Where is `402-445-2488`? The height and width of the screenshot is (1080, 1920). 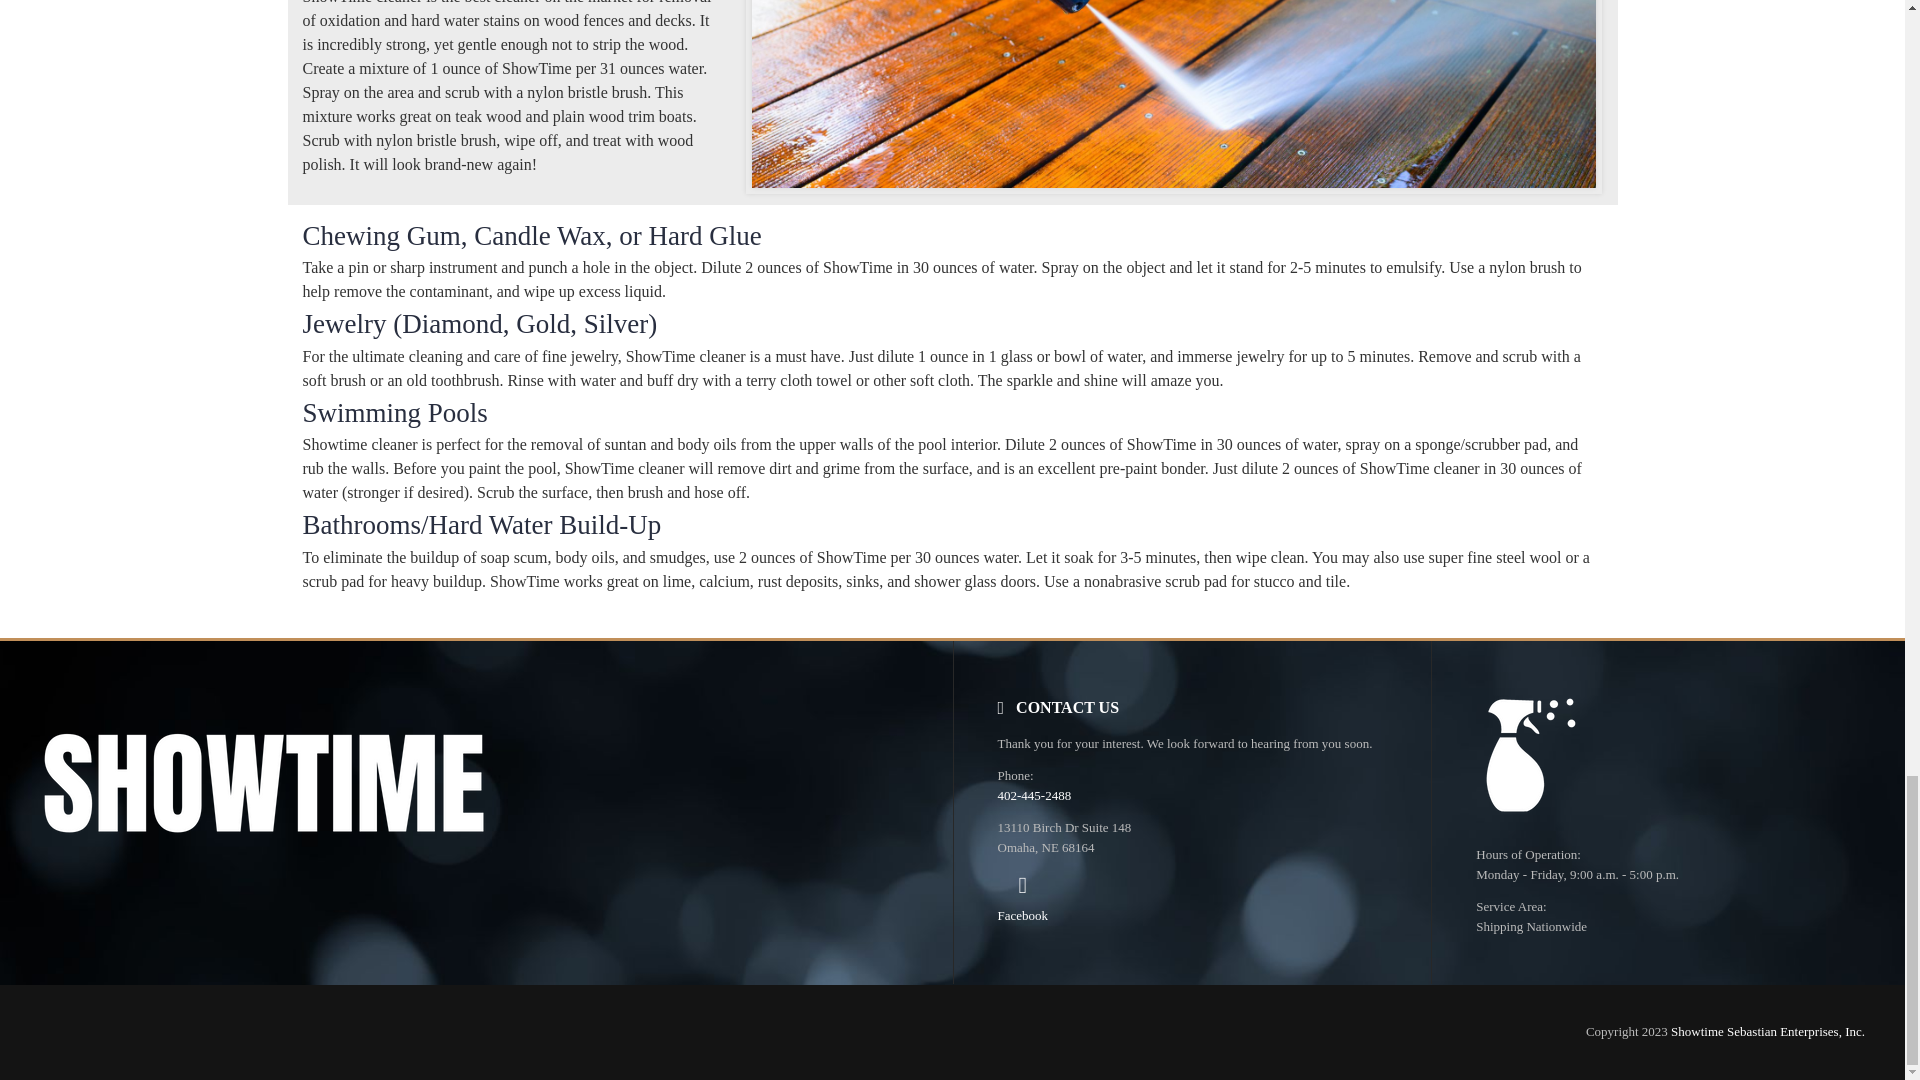 402-445-2488 is located at coordinates (1034, 796).